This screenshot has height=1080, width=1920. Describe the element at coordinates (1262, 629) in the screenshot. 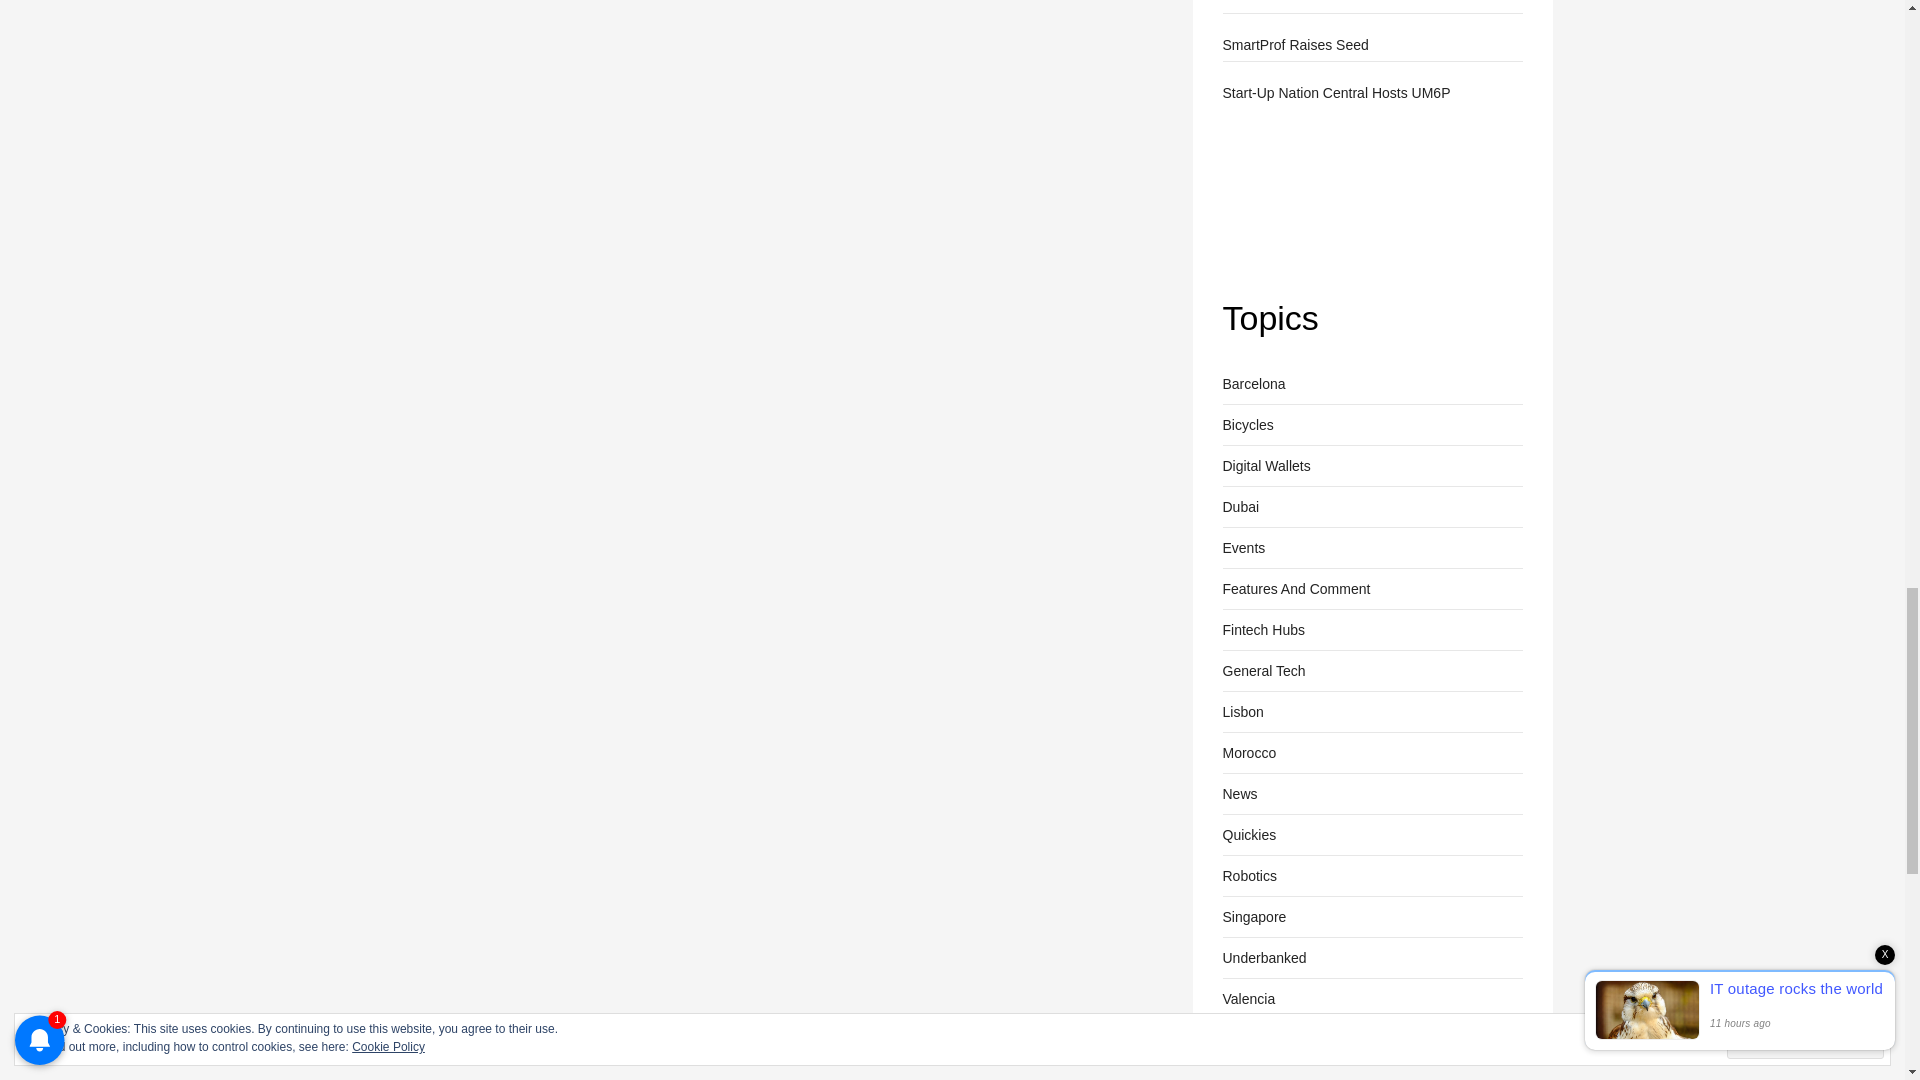

I see `fintech hubs` at that location.